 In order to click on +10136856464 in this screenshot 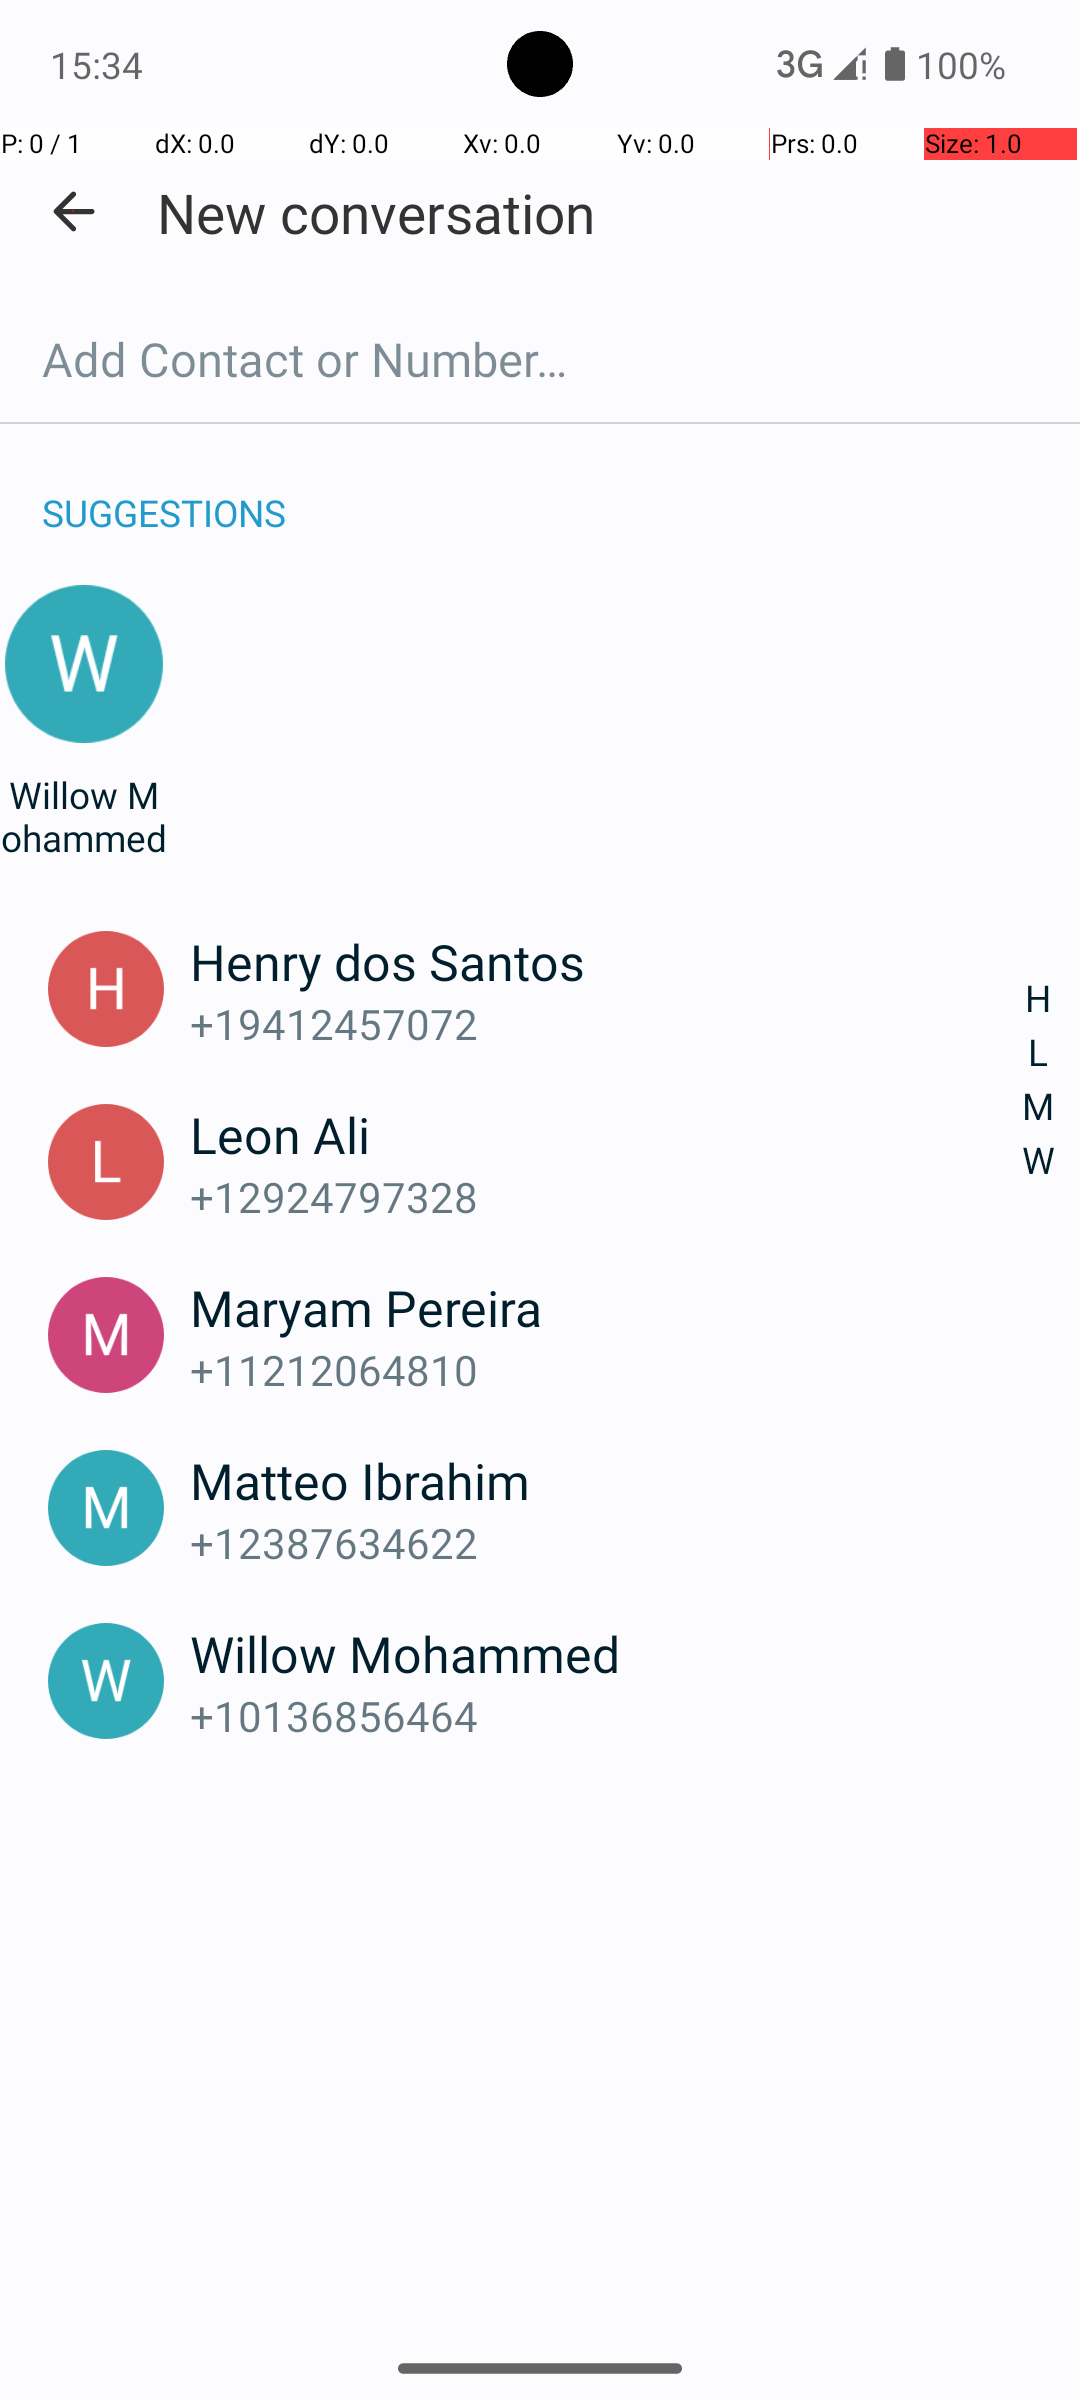, I will do `click(608, 1716)`.